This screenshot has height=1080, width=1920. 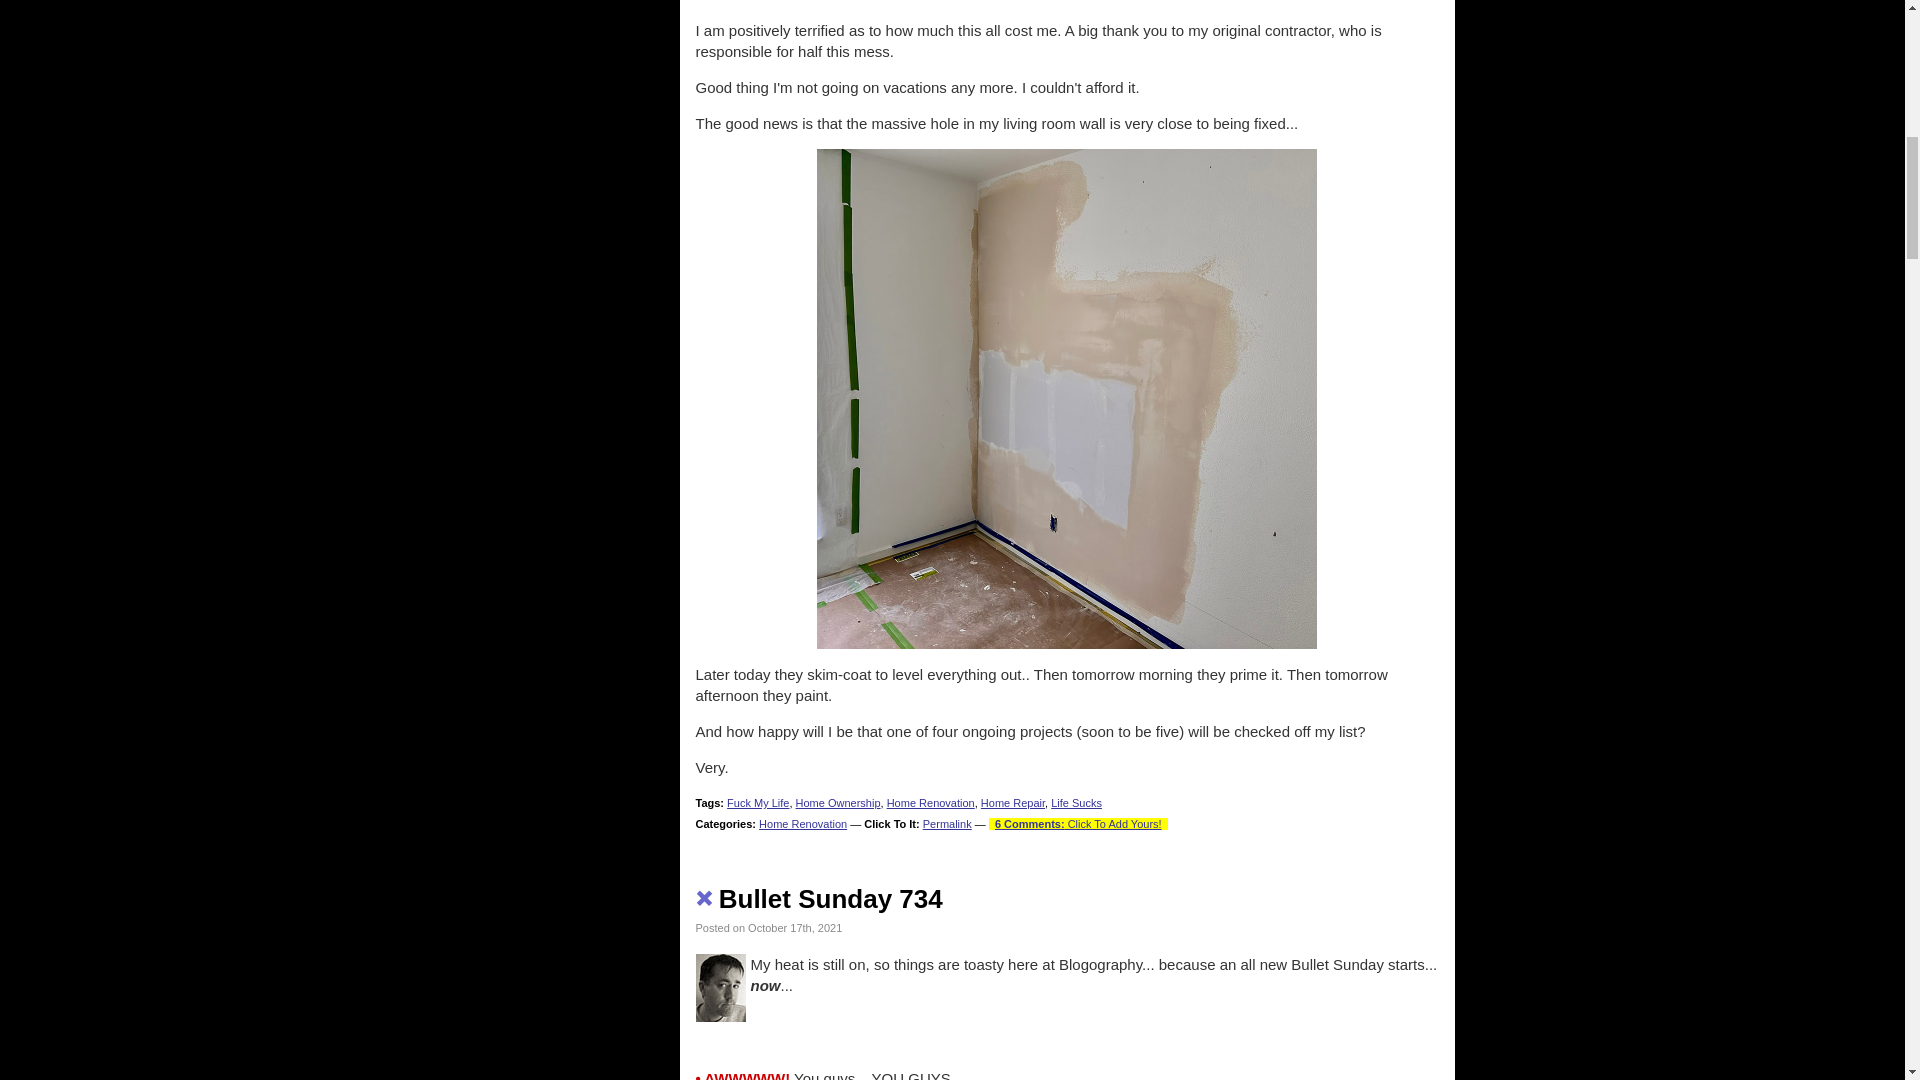 I want to click on Home Renovation, so click(x=931, y=802).